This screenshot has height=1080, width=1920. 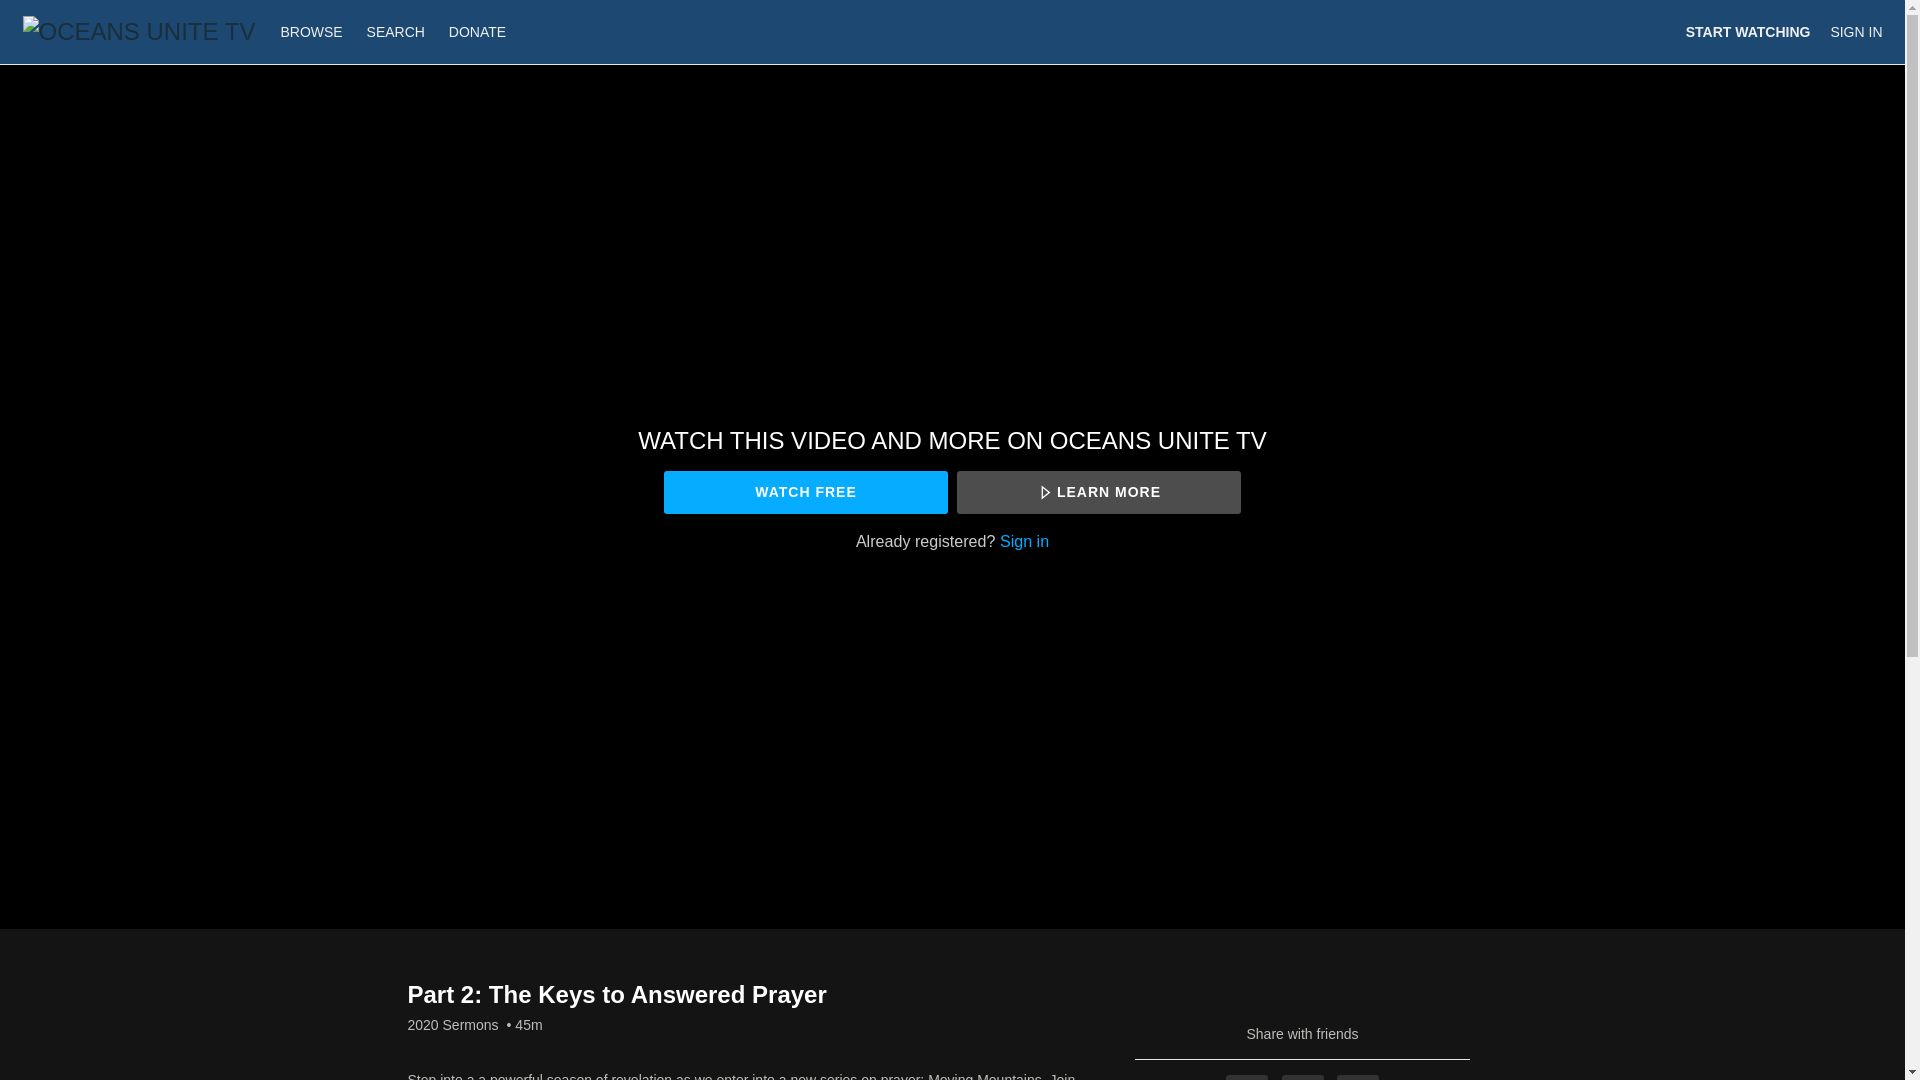 What do you see at coordinates (1357, 1077) in the screenshot?
I see `Email` at bounding box center [1357, 1077].